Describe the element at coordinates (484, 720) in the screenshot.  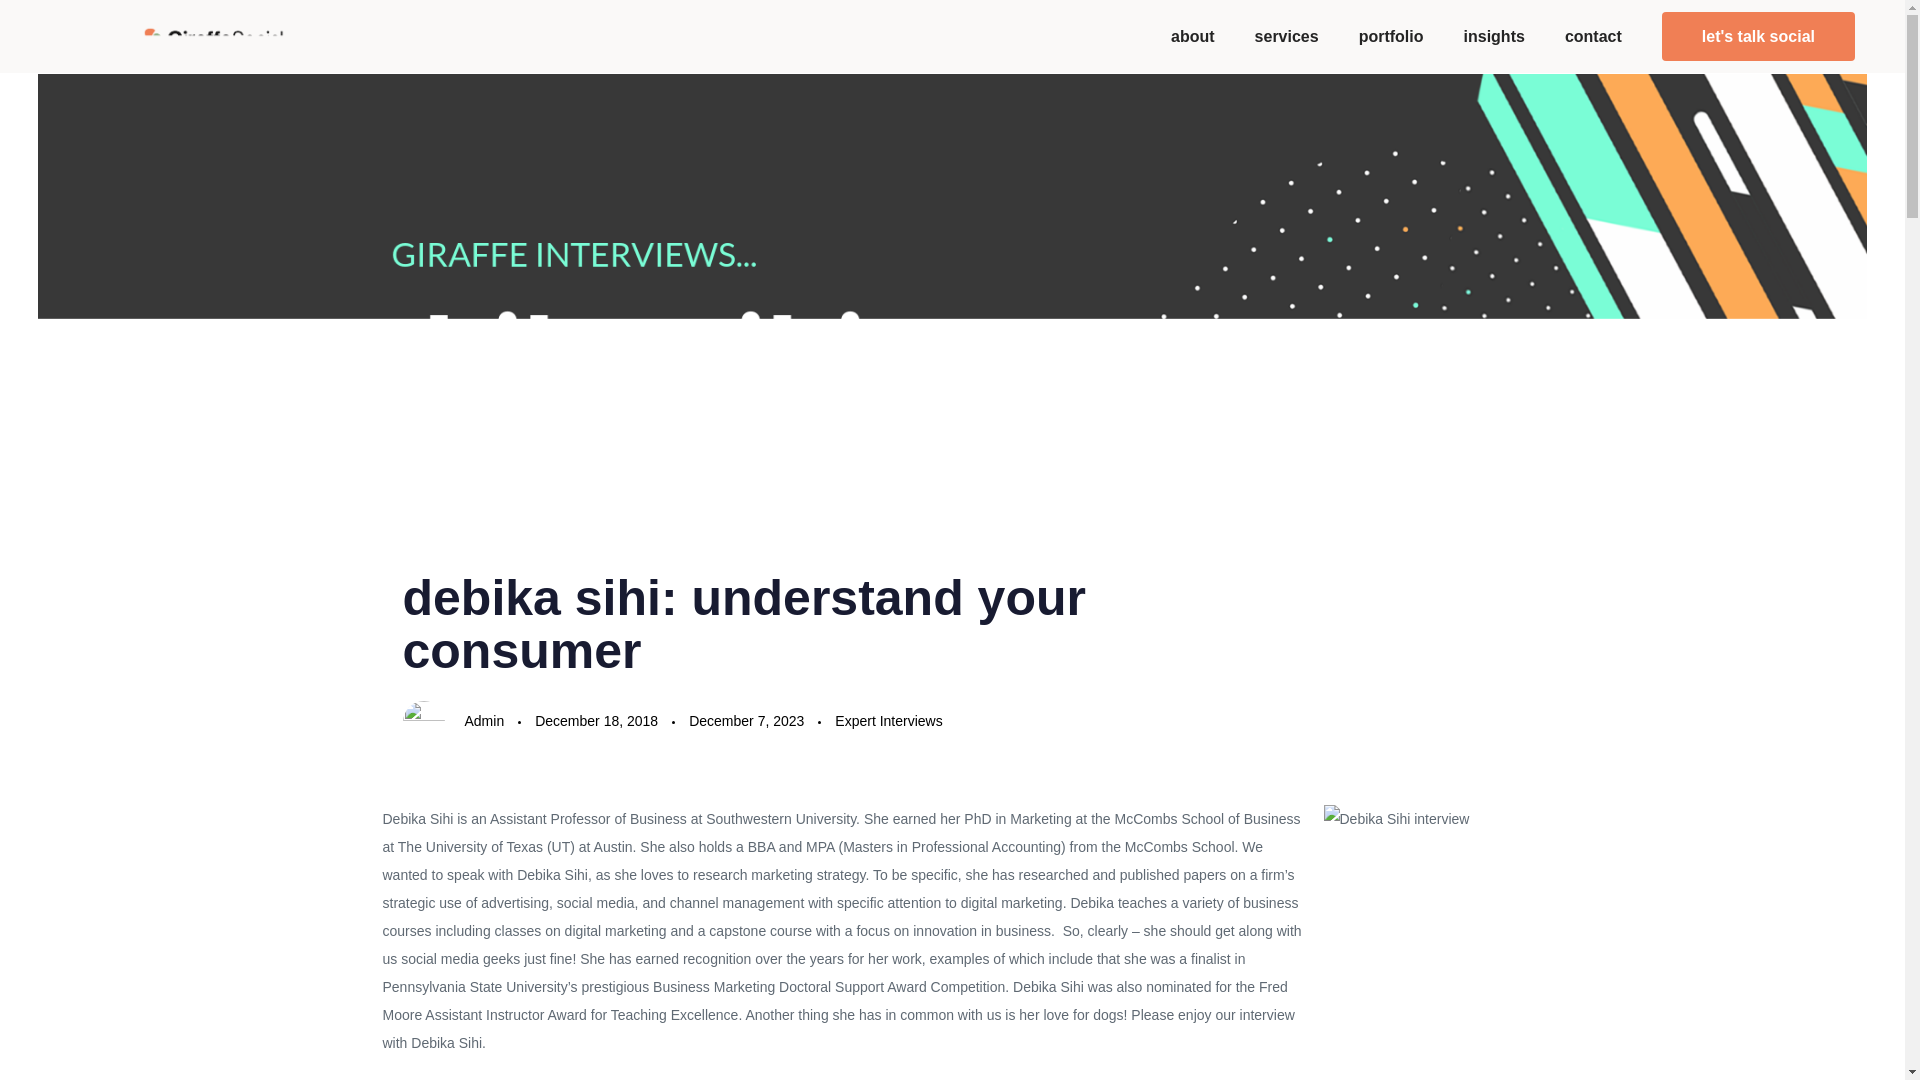
I see `Posts by Admin` at that location.